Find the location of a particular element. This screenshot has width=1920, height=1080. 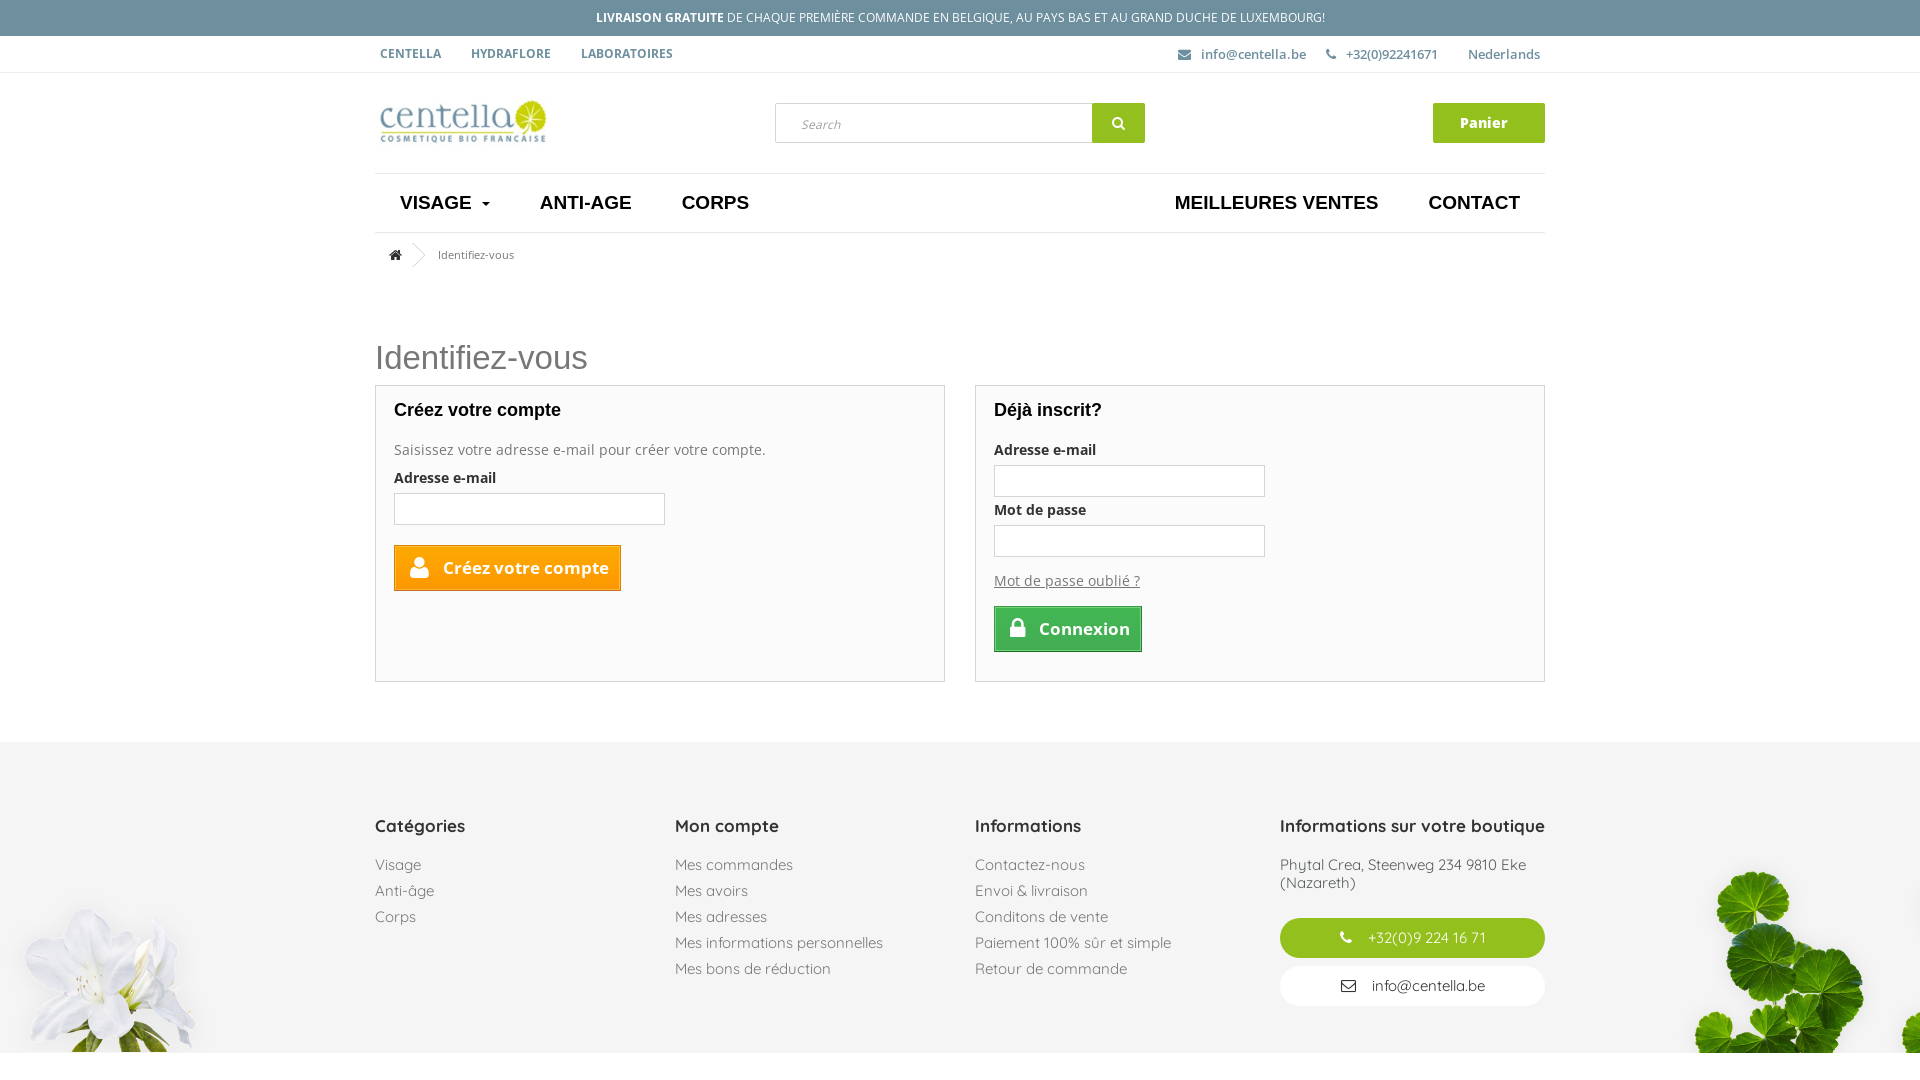

+32(0)9 224 16 71 is located at coordinates (1412, 938).